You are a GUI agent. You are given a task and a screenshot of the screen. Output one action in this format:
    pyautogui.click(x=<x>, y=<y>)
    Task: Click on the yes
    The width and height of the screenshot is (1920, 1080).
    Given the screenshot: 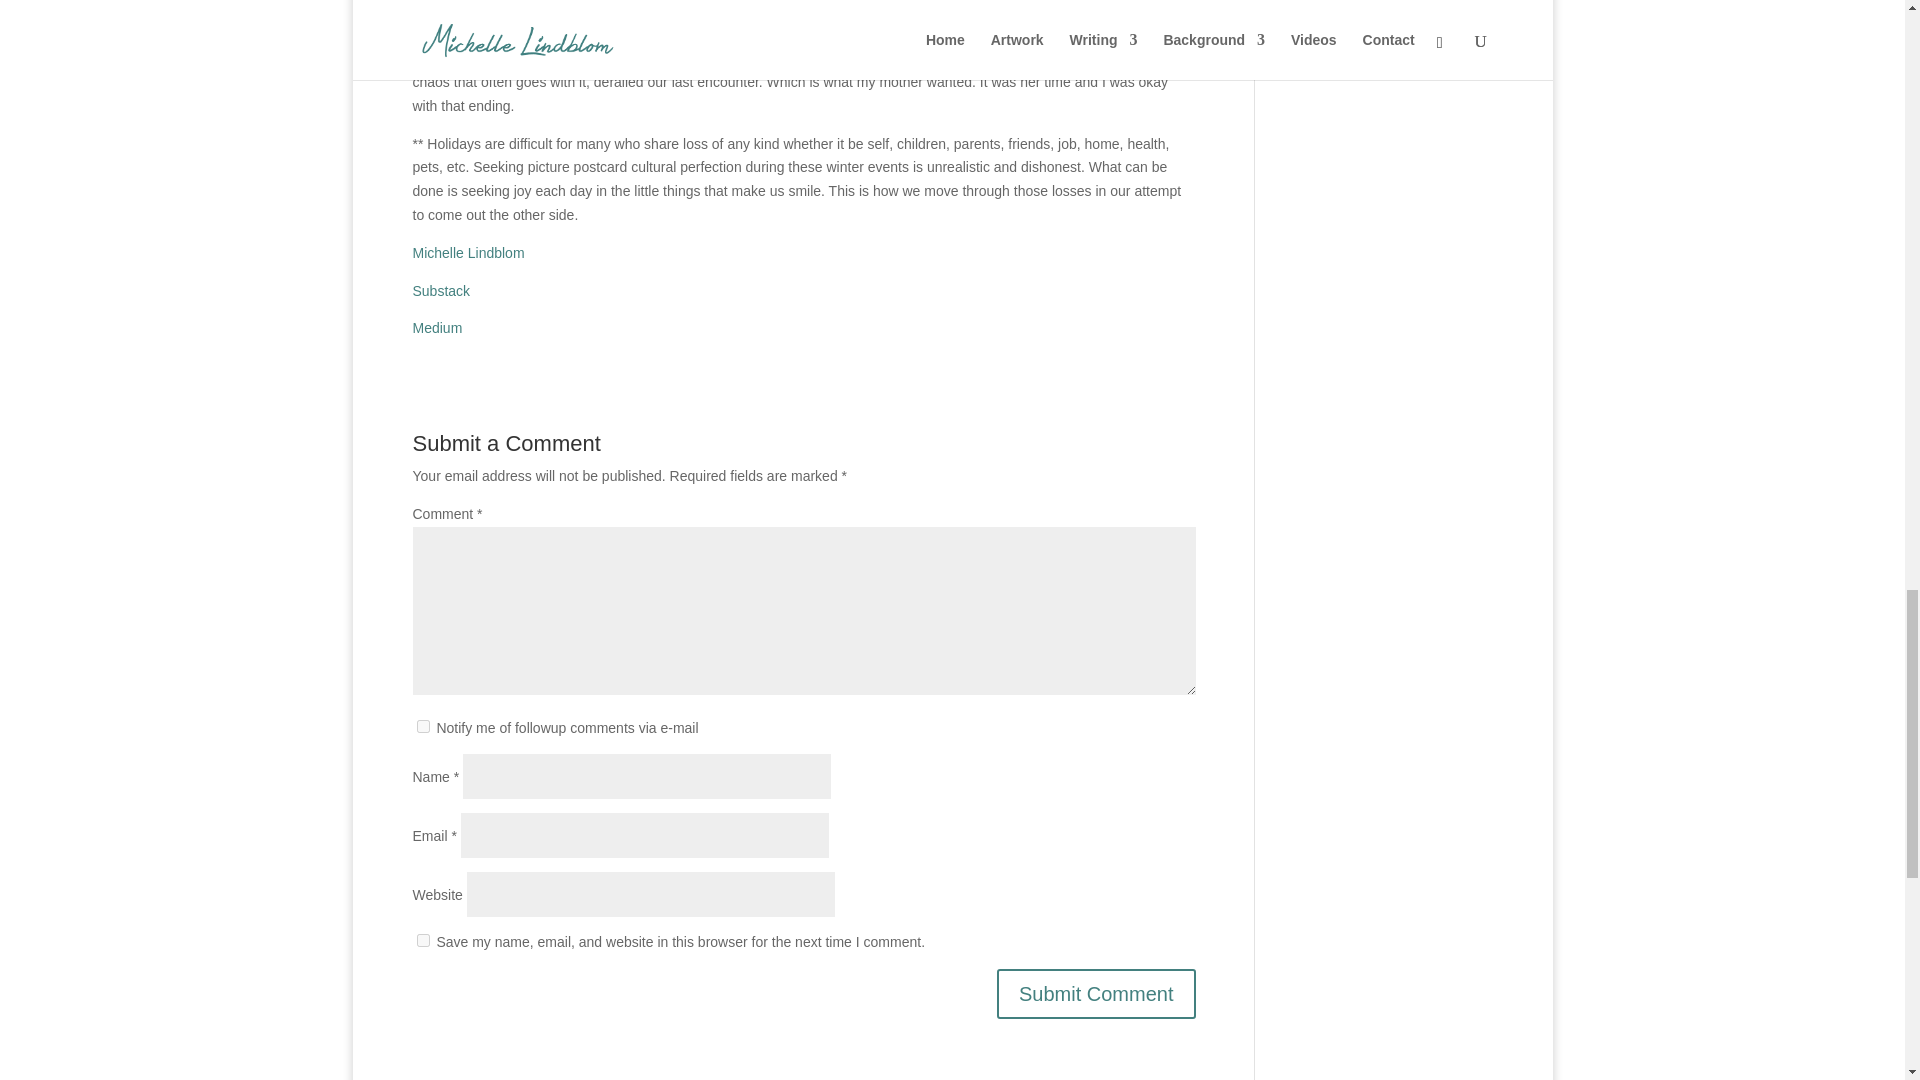 What is the action you would take?
    pyautogui.click(x=422, y=940)
    